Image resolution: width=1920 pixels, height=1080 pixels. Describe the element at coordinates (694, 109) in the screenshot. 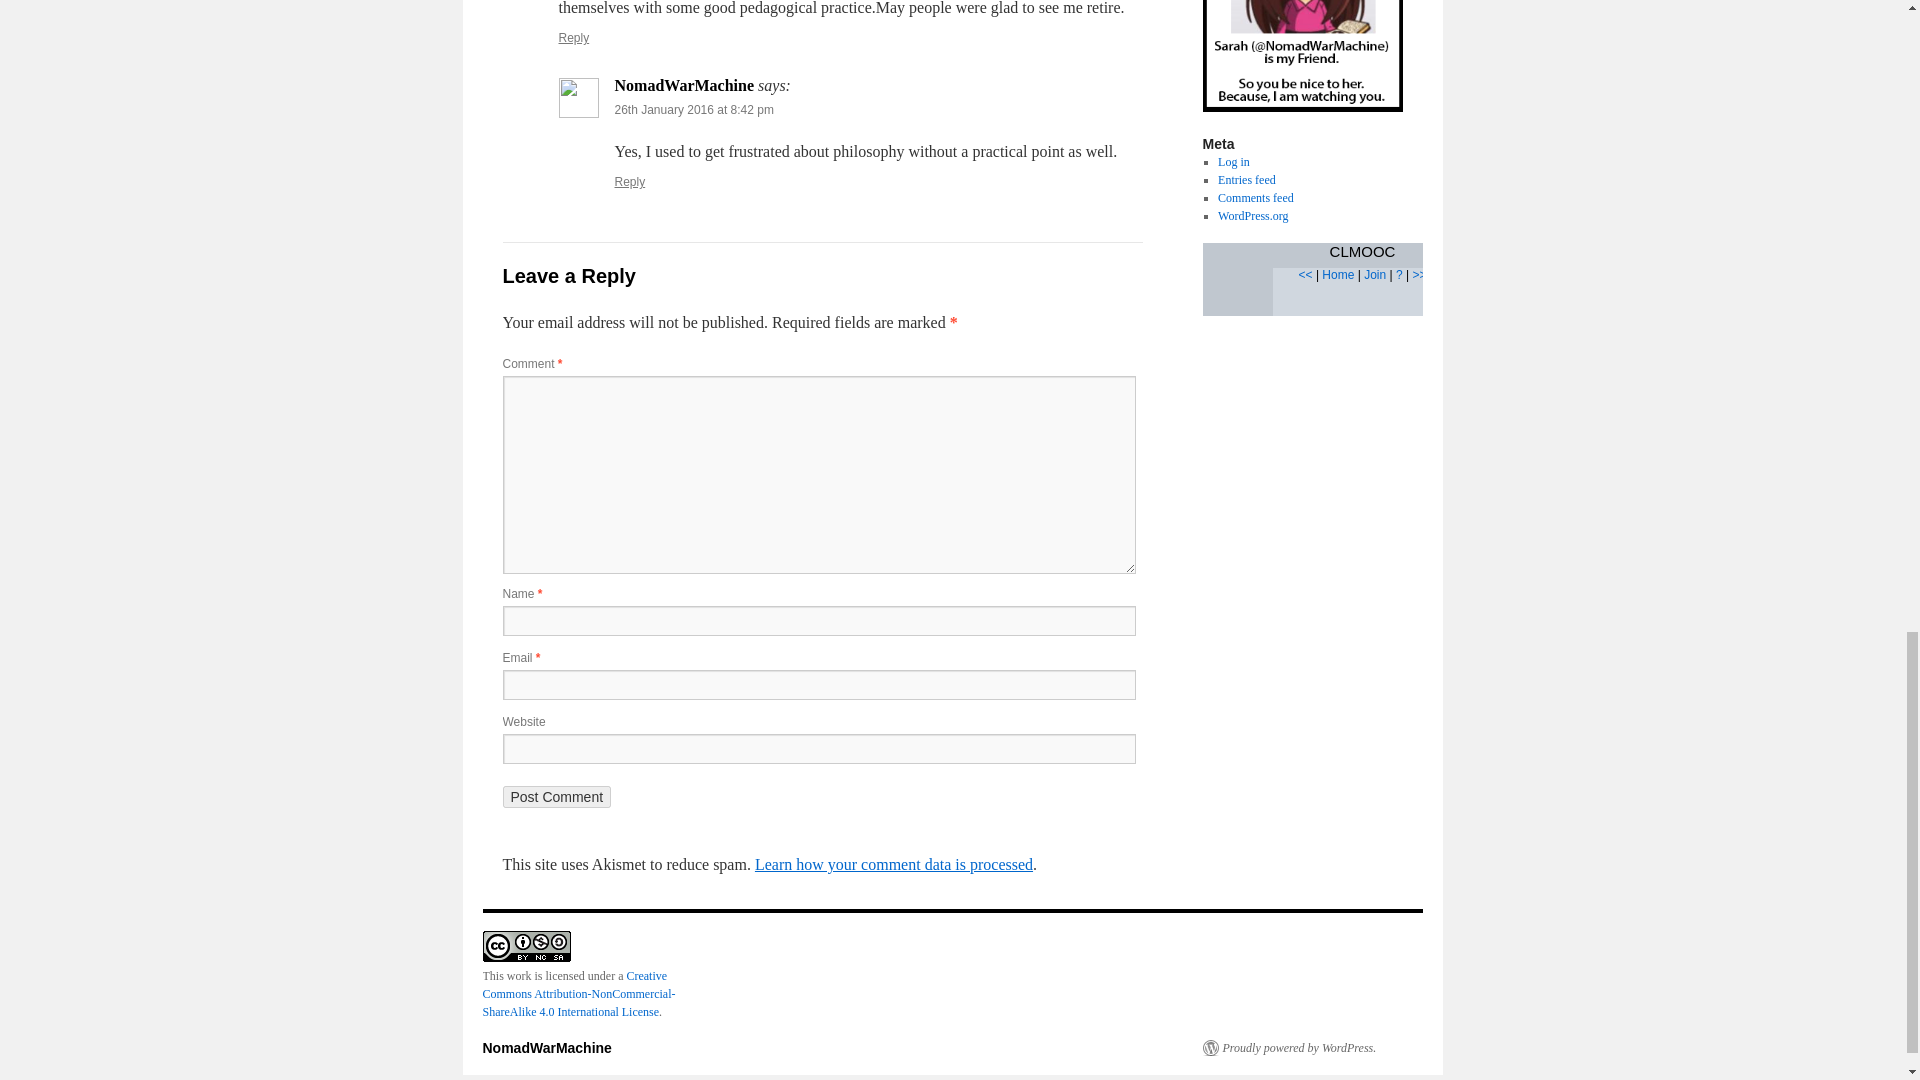

I see `26th January 2016 at 8:42 pm` at that location.